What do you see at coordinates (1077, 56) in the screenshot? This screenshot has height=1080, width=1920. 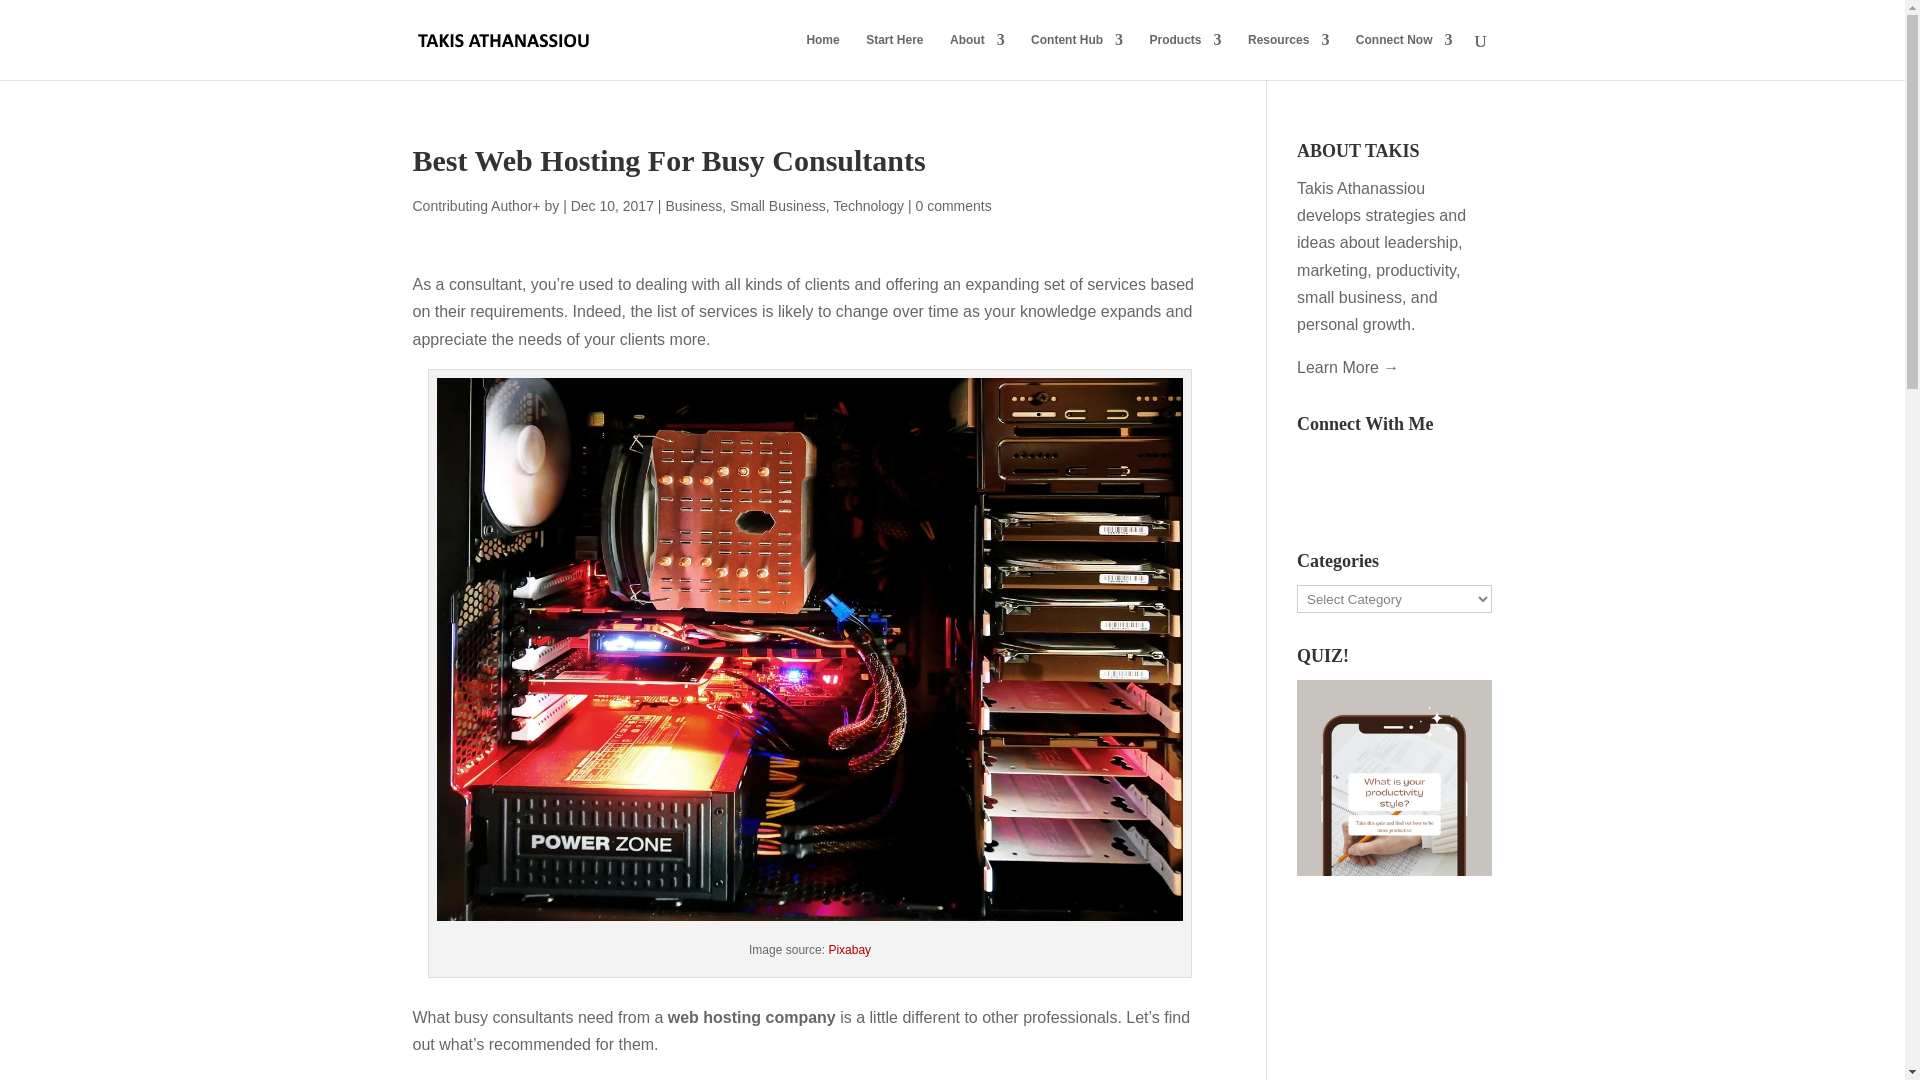 I see `Content Hub` at bounding box center [1077, 56].